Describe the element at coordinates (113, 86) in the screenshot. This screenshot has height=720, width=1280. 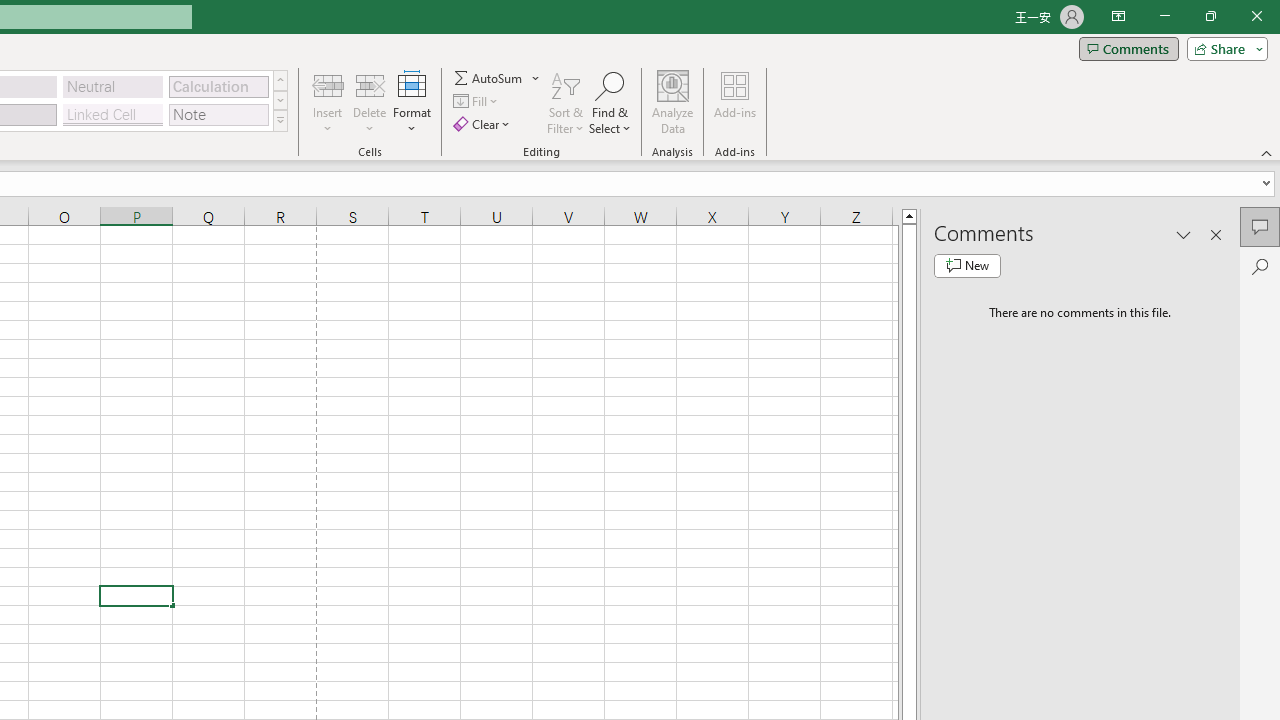
I see `Neutral` at that location.